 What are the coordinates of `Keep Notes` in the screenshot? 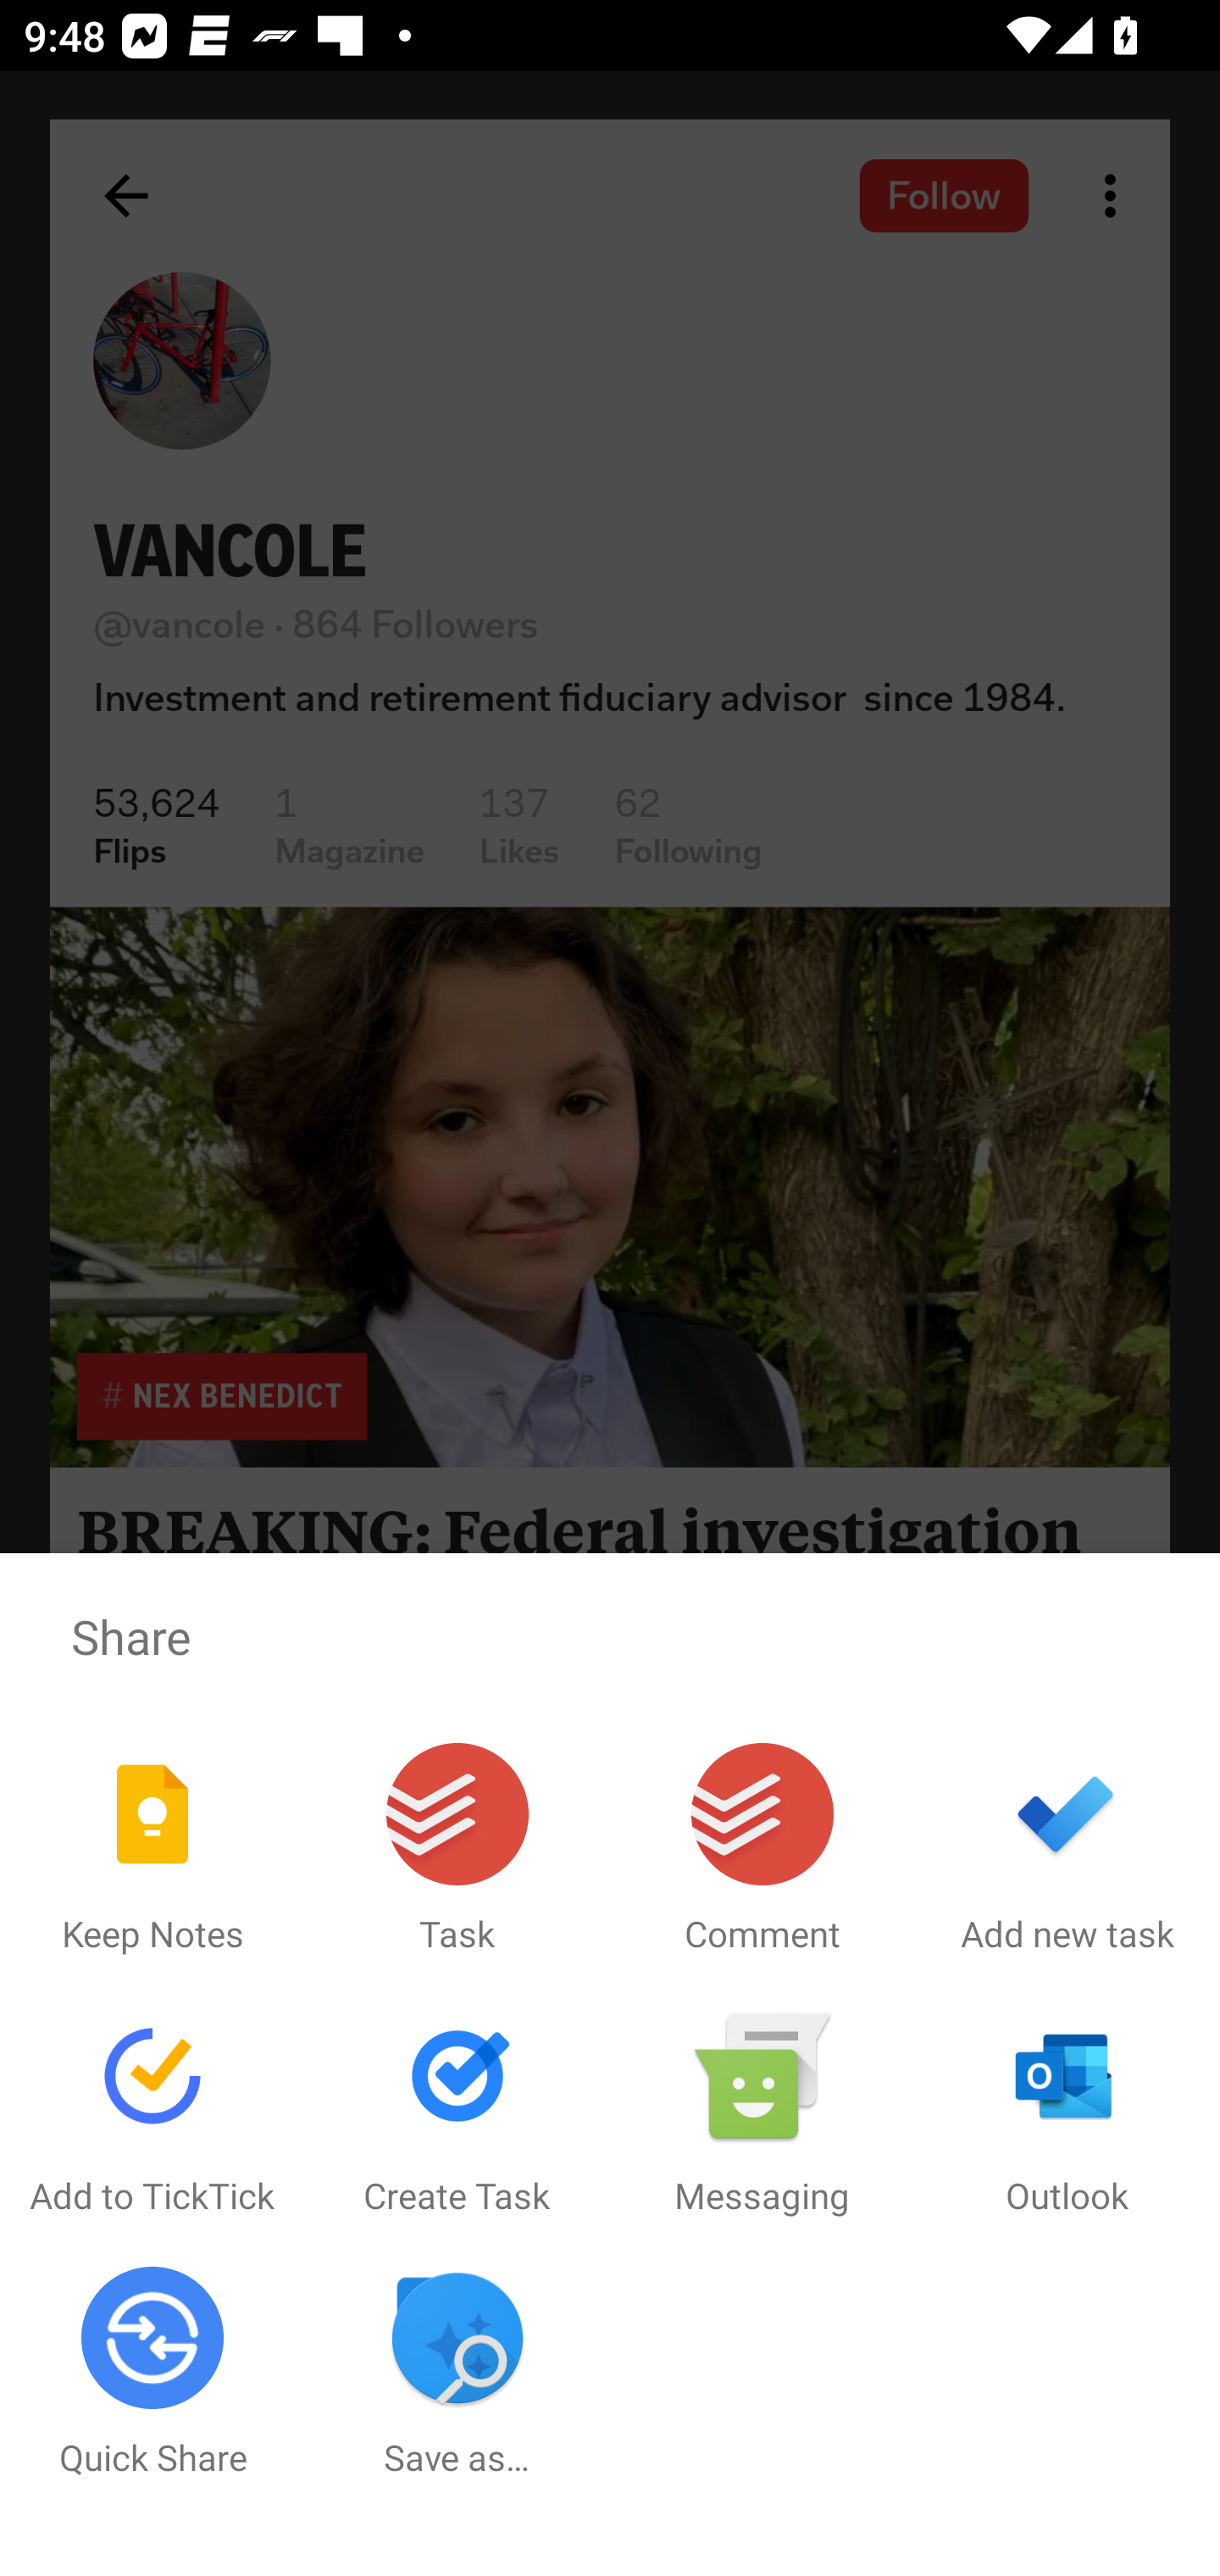 It's located at (152, 1849).